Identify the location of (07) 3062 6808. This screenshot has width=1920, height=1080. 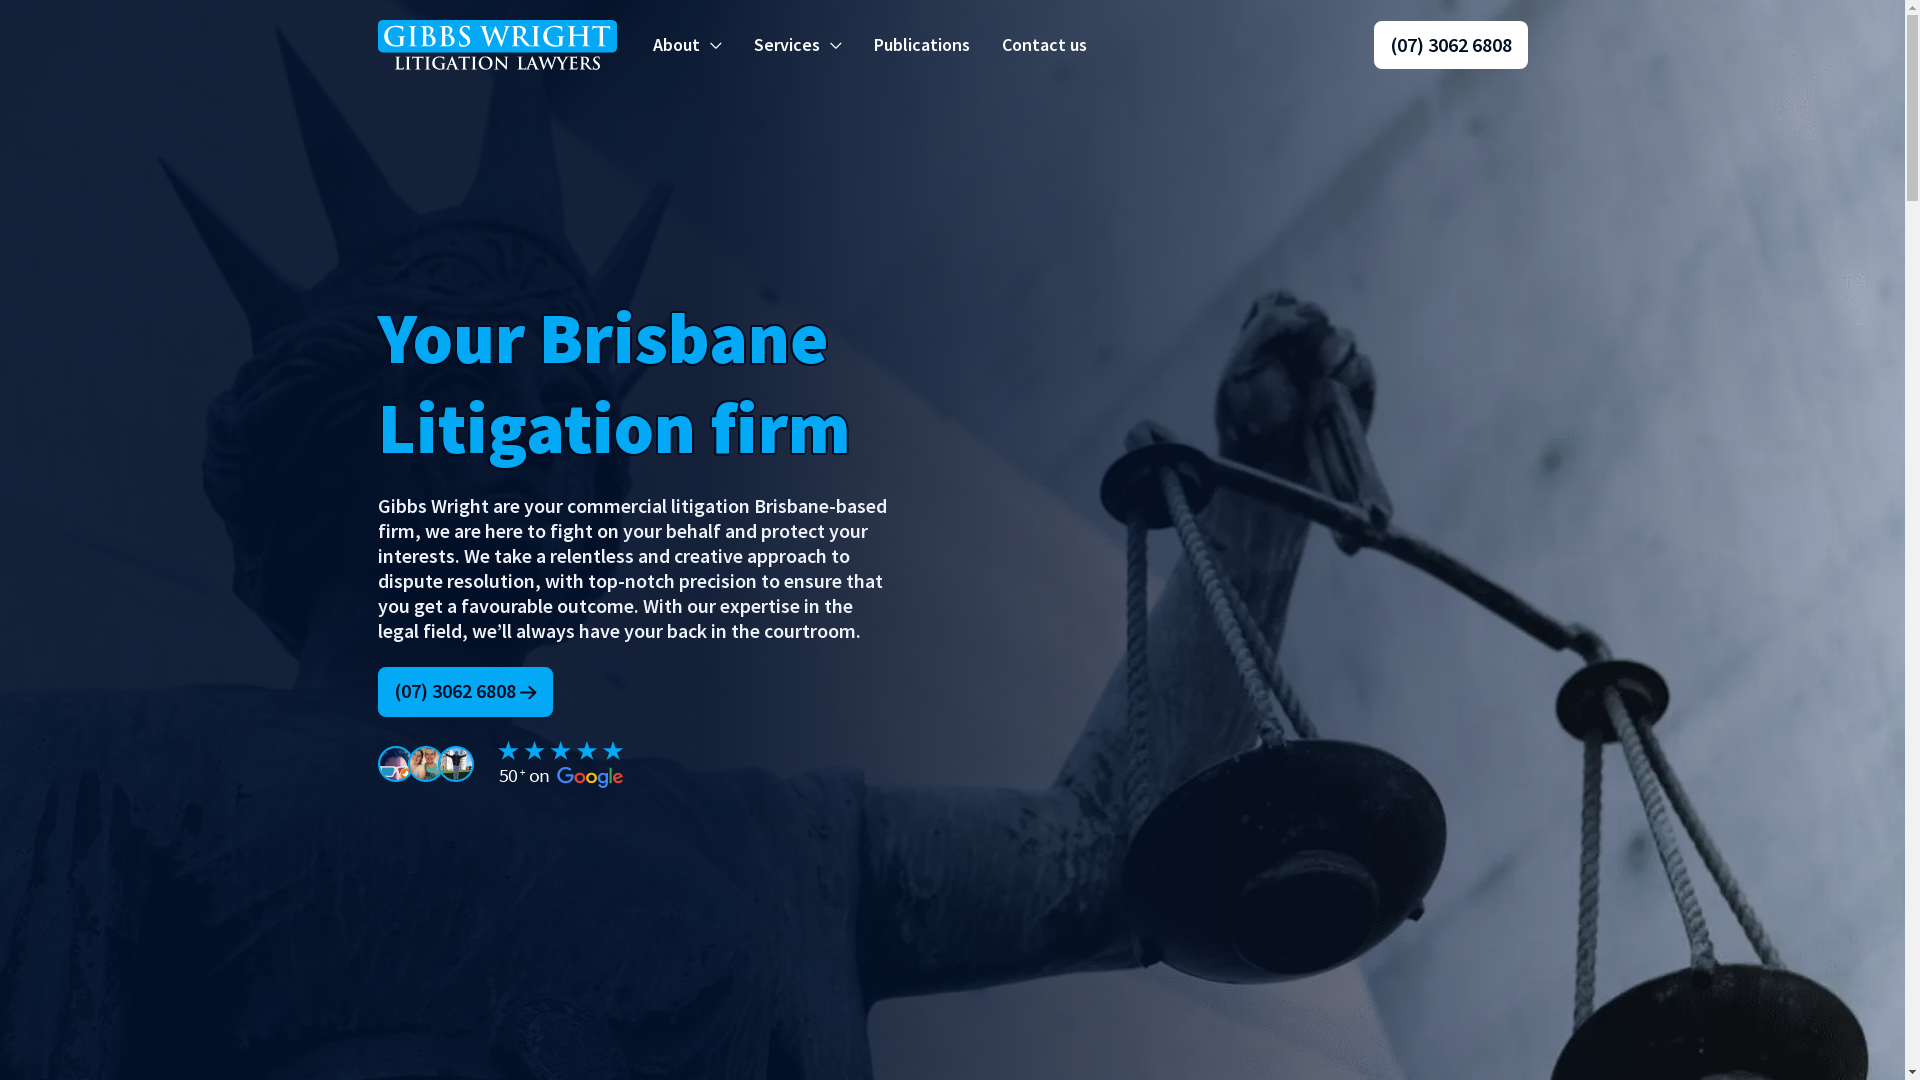
(1451, 45).